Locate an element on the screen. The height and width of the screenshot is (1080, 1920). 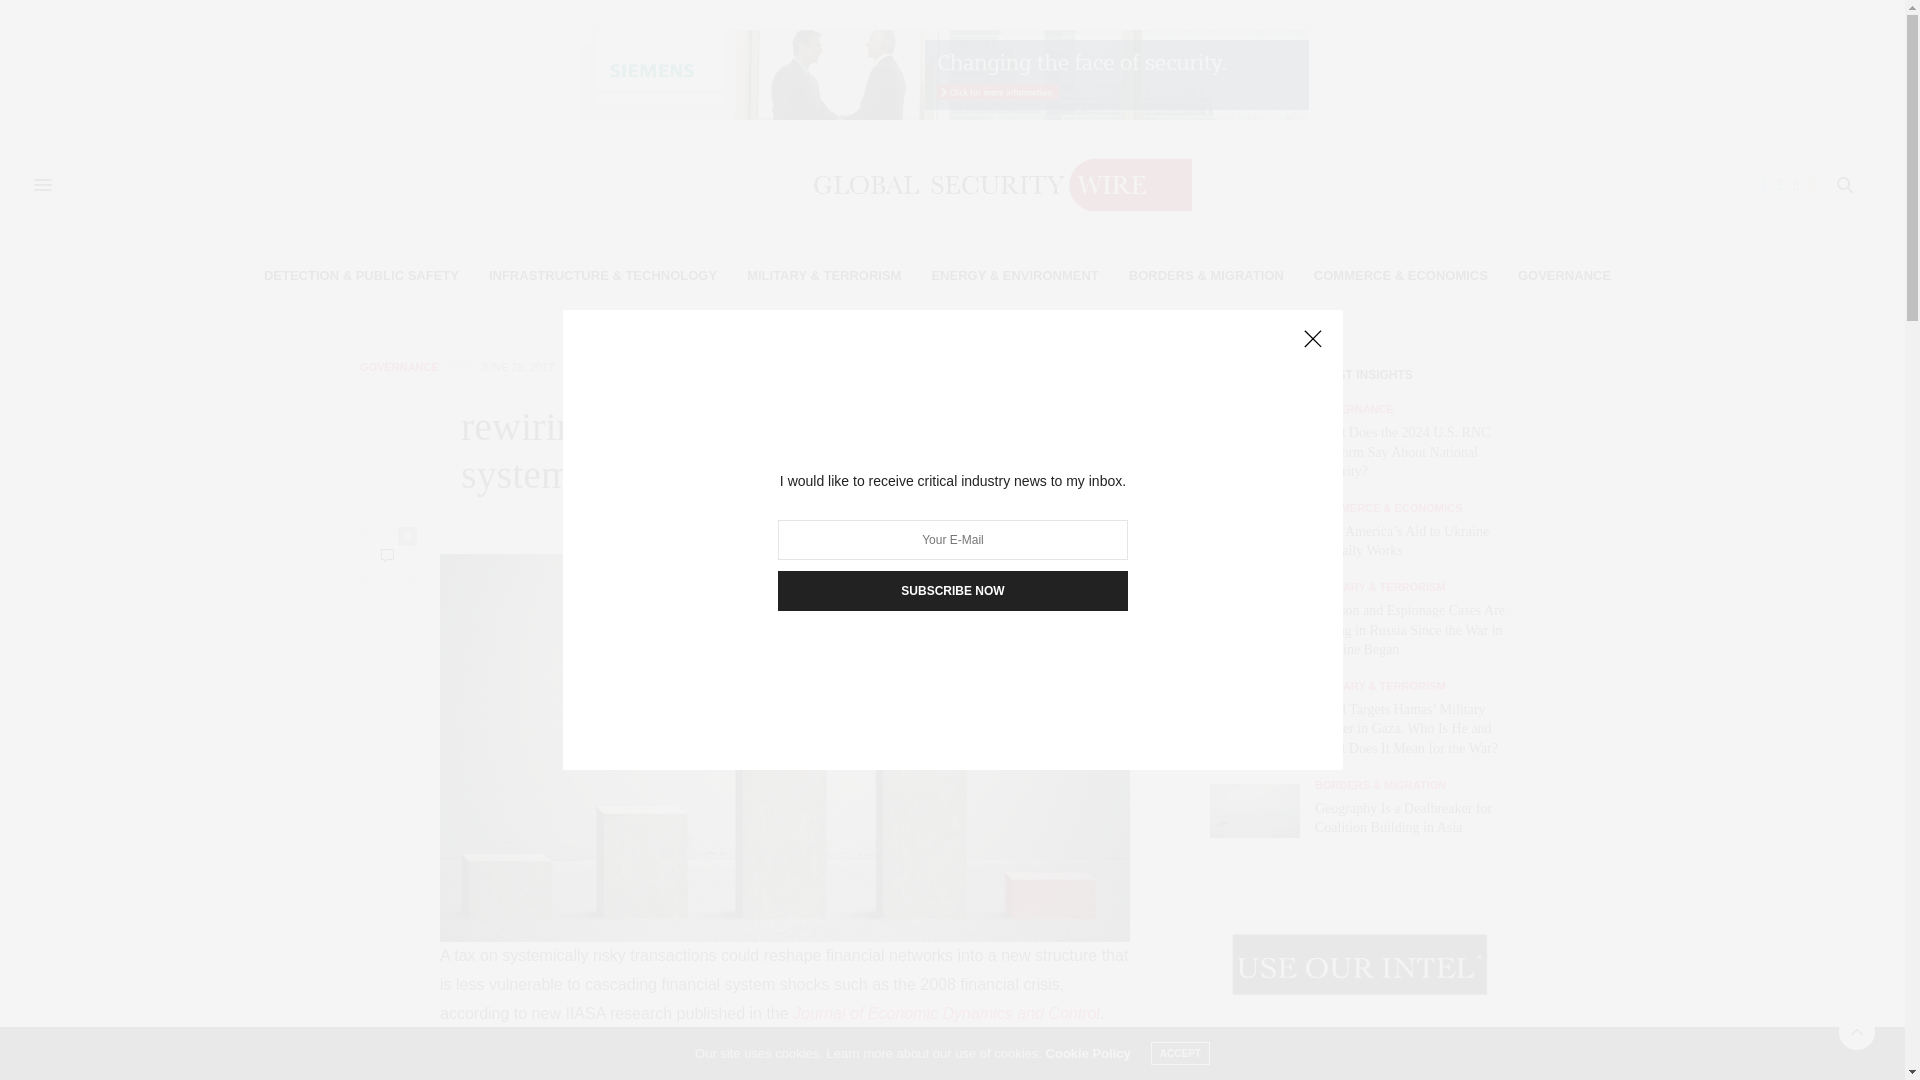
Journal of Economic Dynamics and Control is located at coordinates (946, 1013).